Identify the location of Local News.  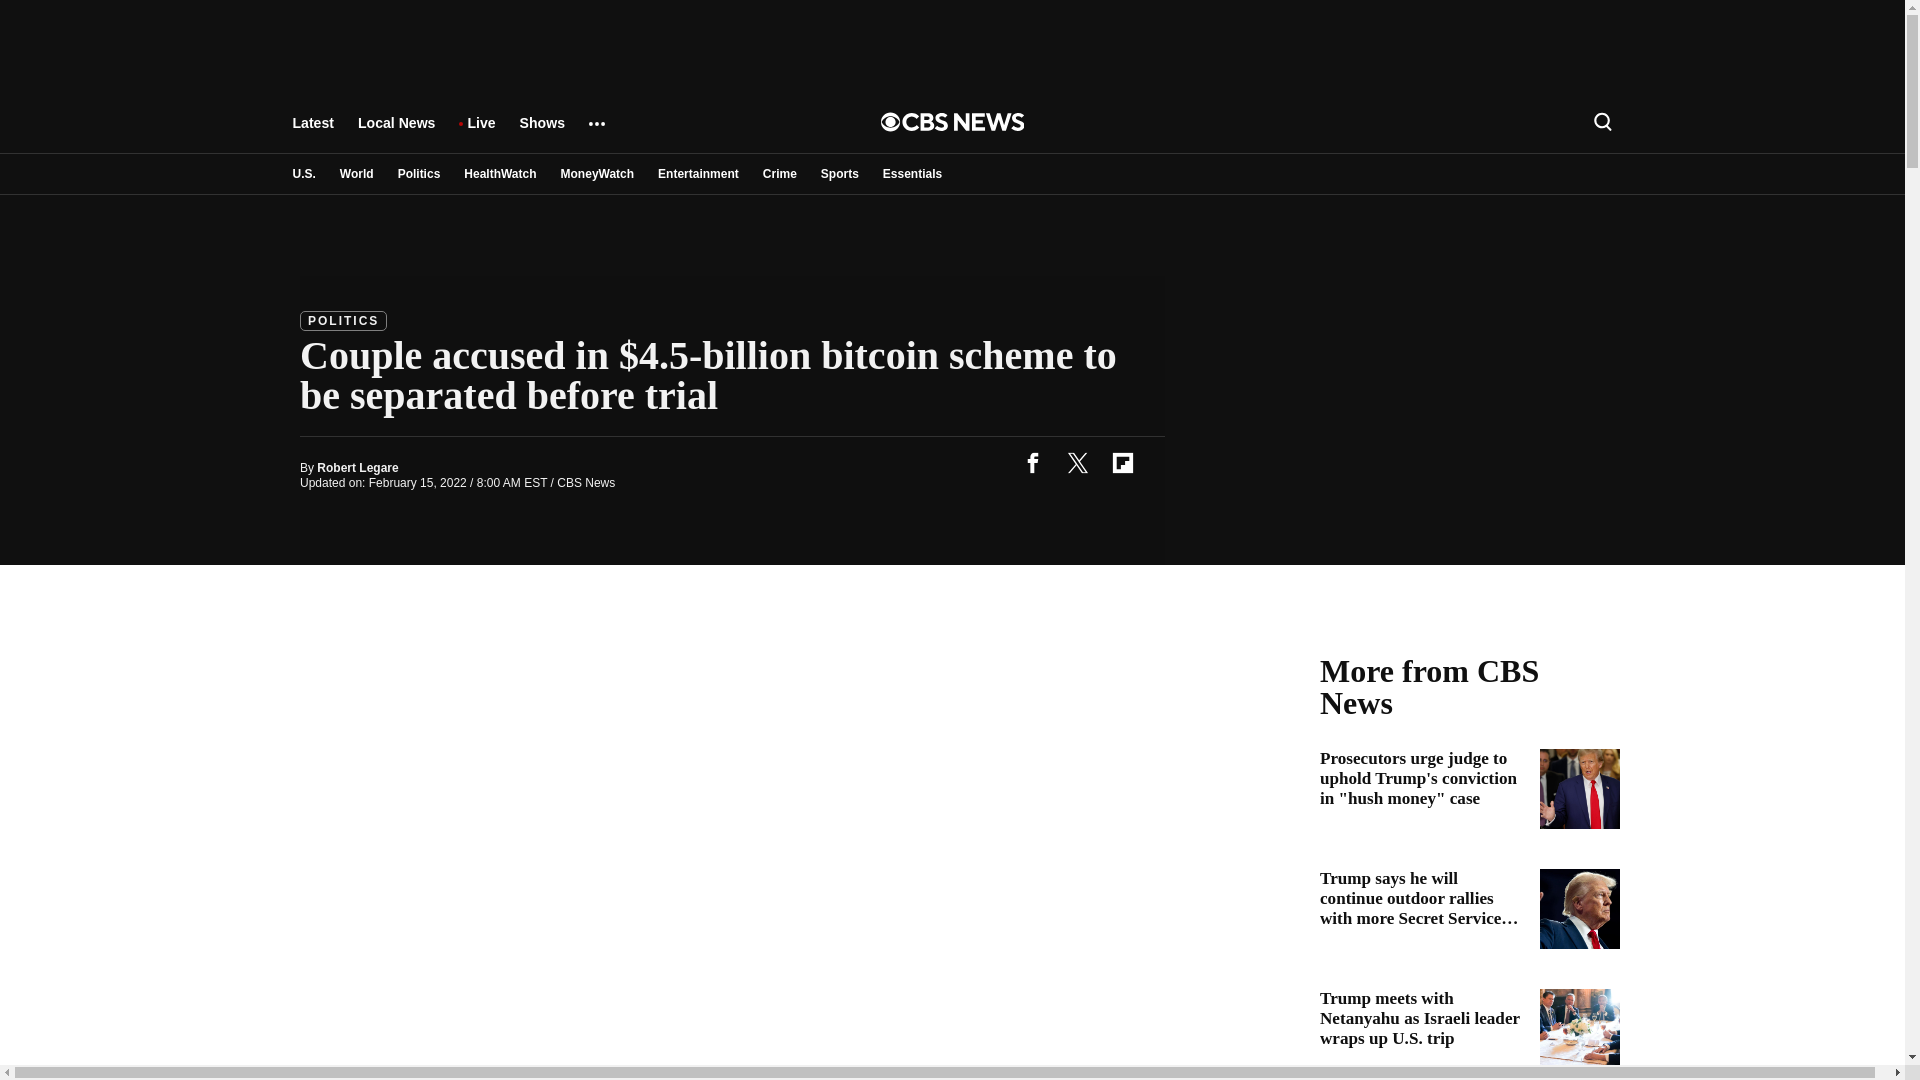
(396, 132).